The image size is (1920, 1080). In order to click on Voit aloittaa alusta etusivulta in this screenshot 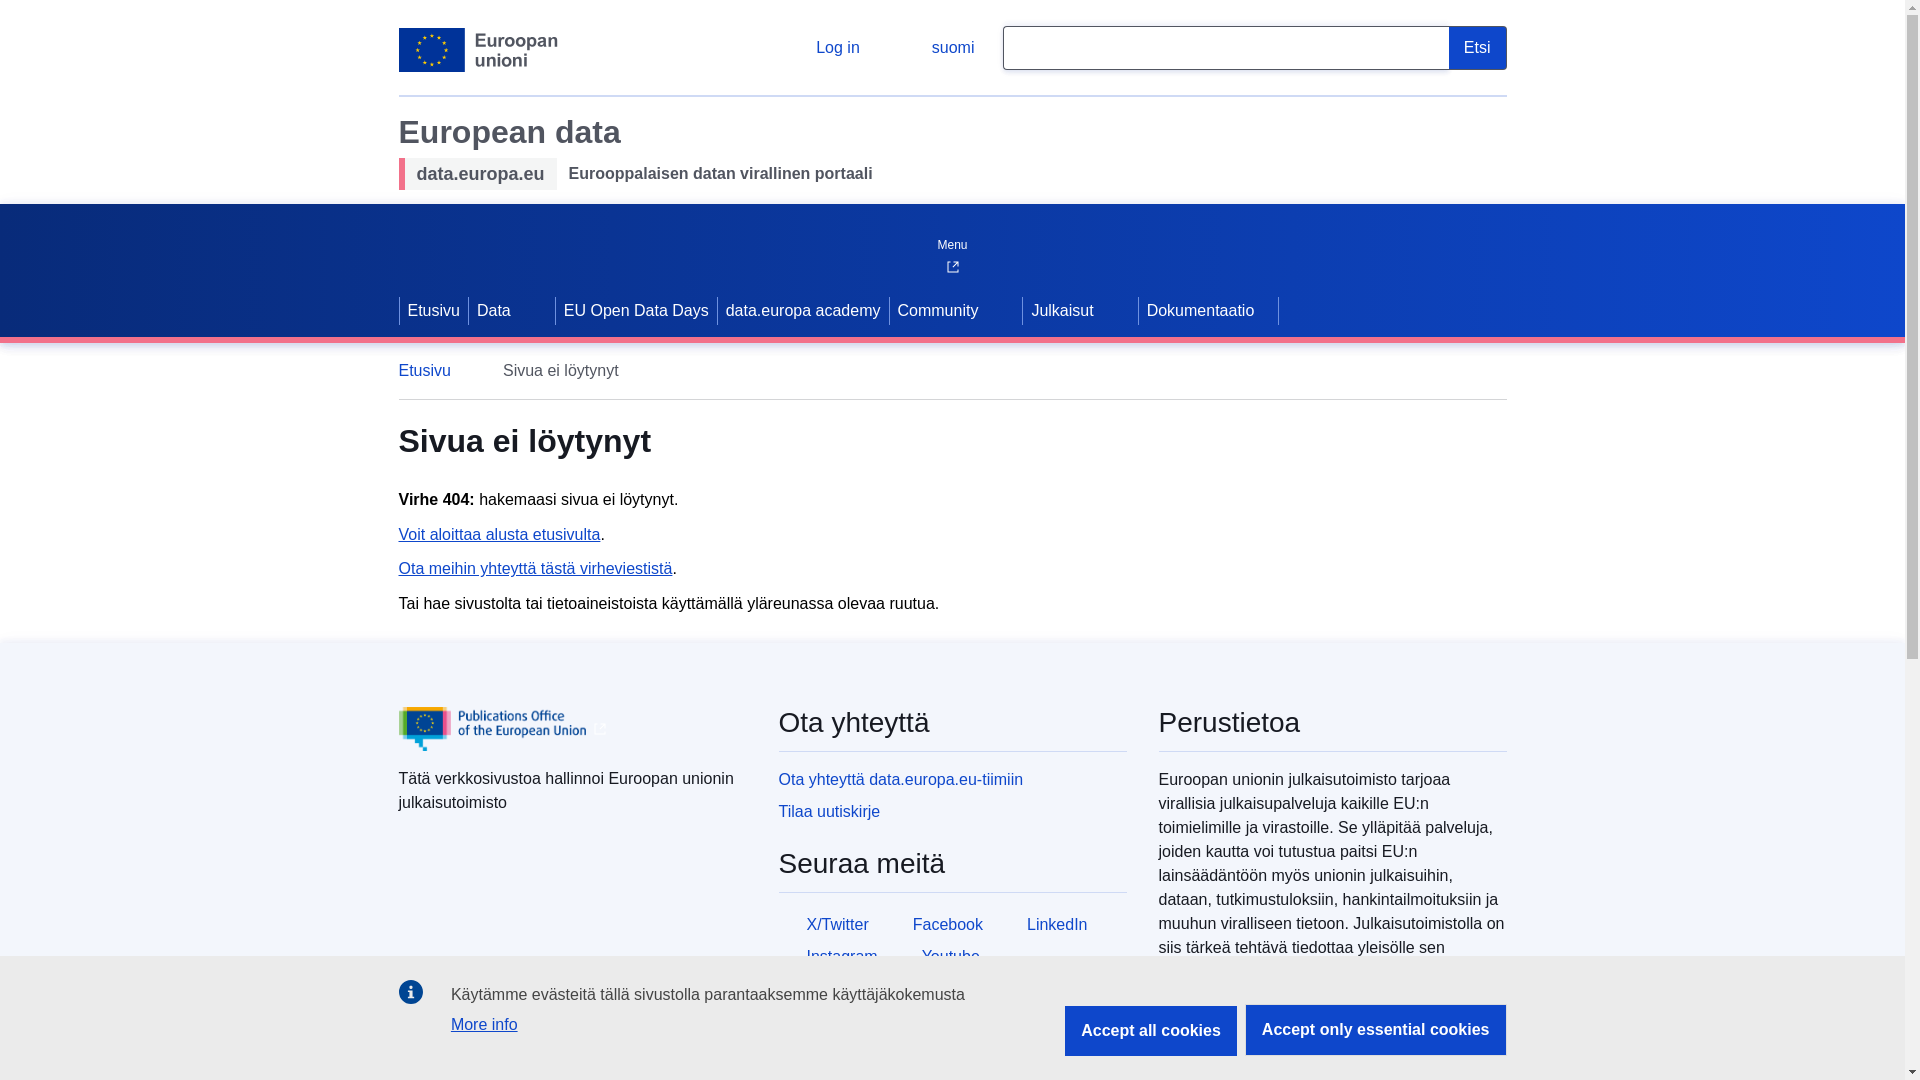, I will do `click(498, 534)`.